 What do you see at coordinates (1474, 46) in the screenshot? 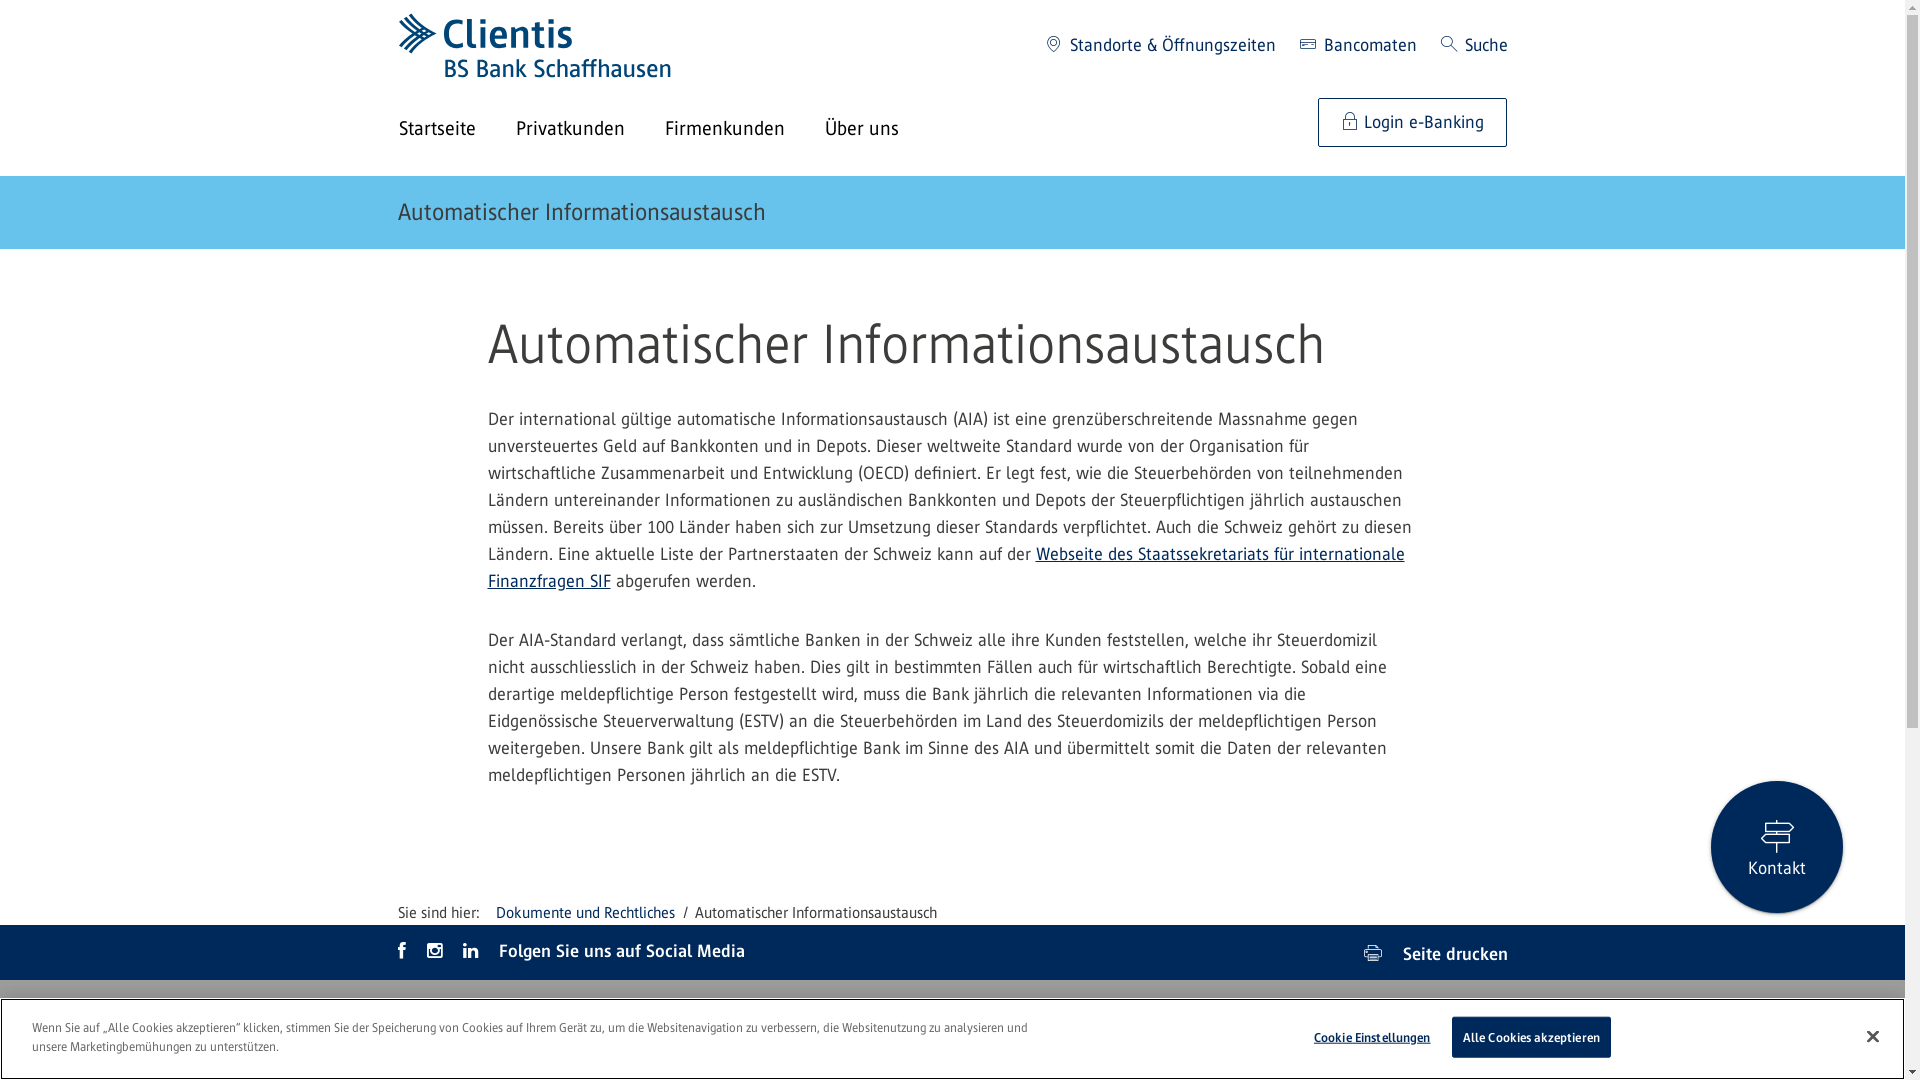
I see `Suche` at bounding box center [1474, 46].